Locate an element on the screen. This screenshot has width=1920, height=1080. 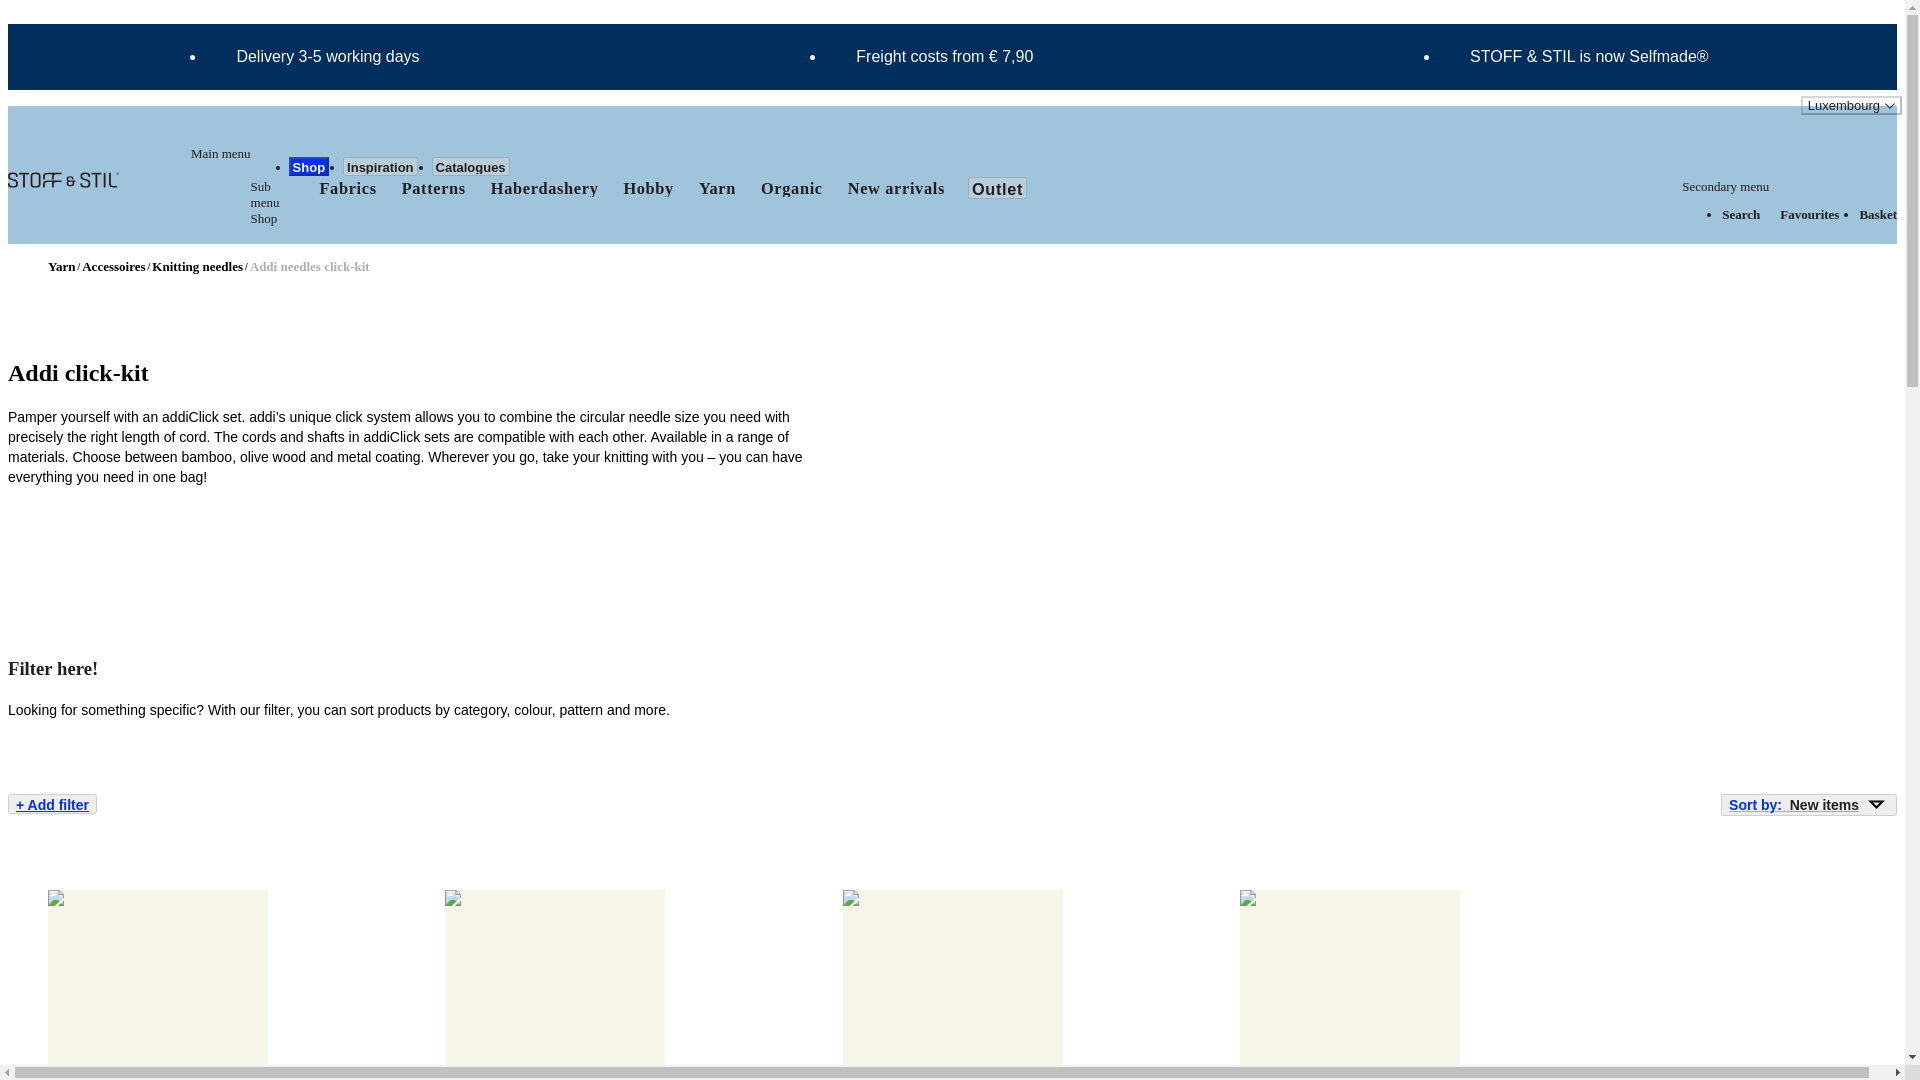
Patterns is located at coordinates (434, 188).